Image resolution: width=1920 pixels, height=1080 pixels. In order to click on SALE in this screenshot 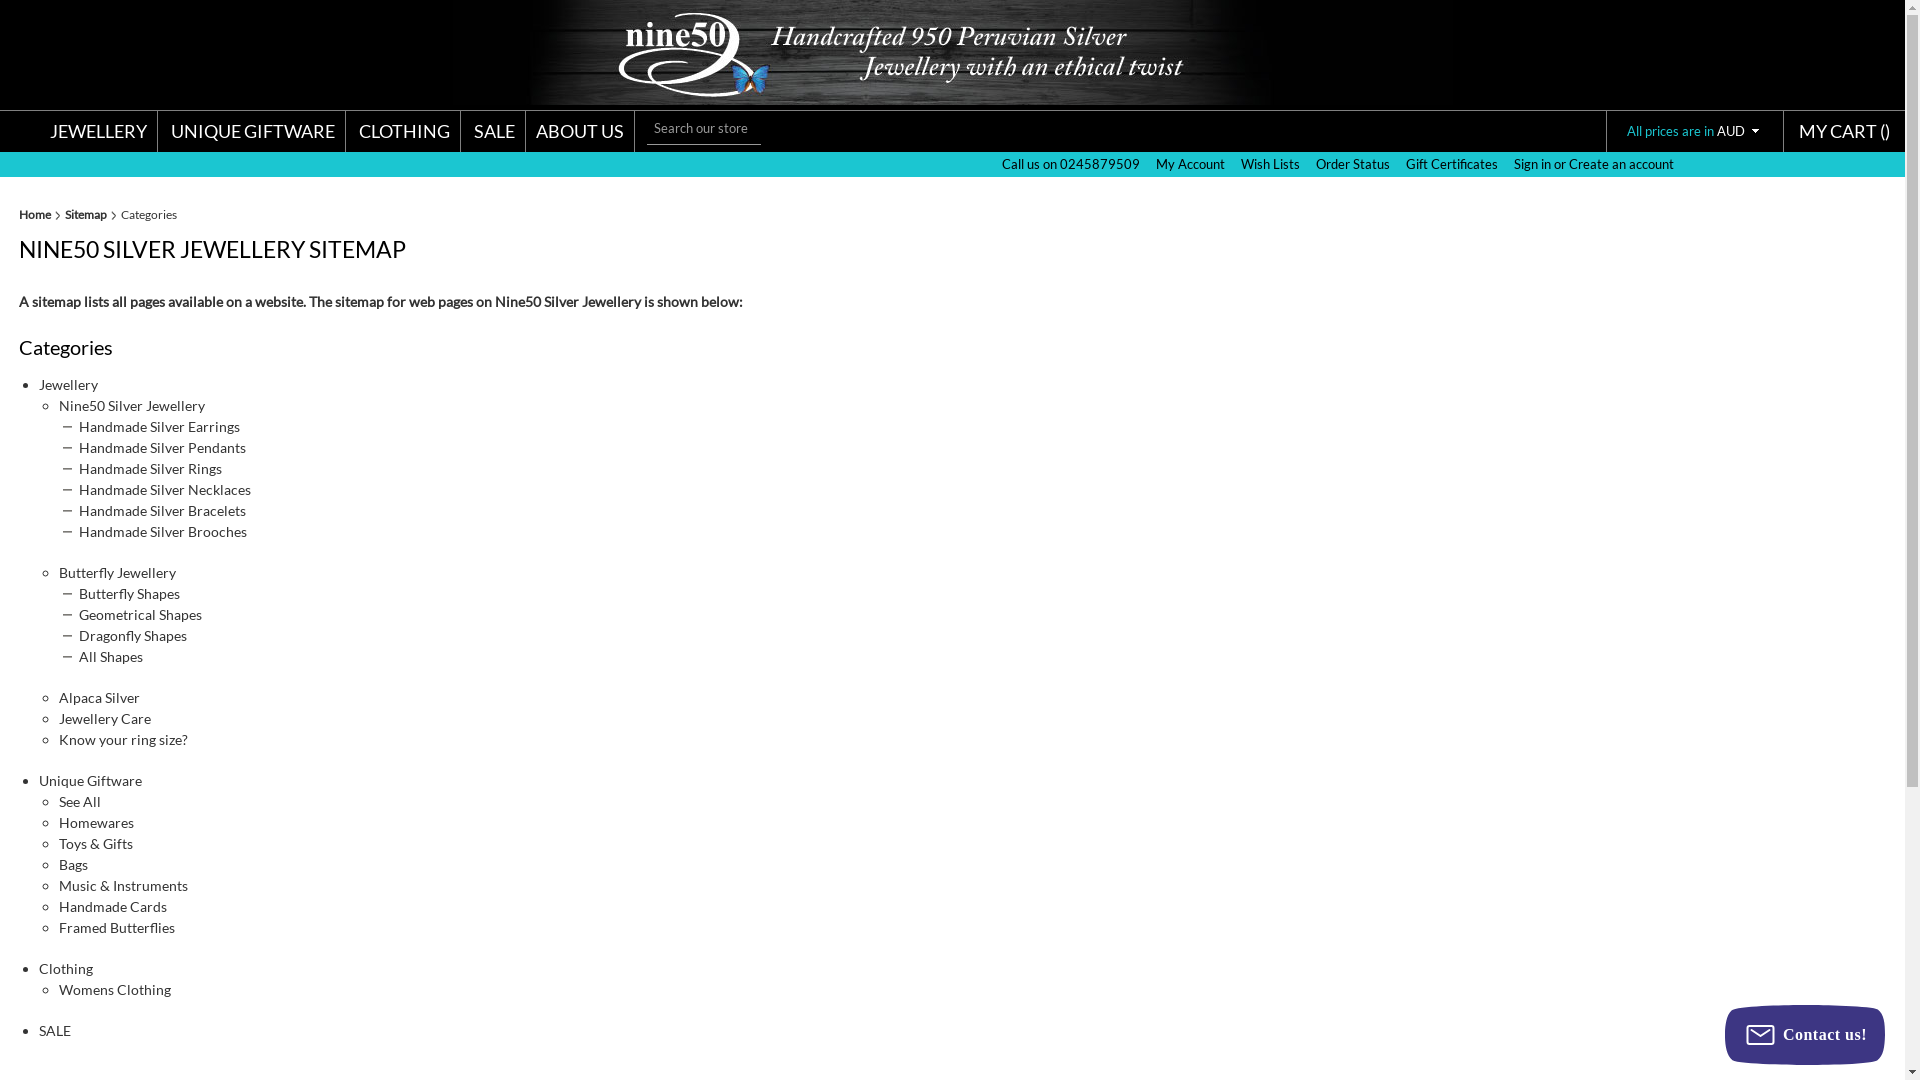, I will do `click(494, 132)`.